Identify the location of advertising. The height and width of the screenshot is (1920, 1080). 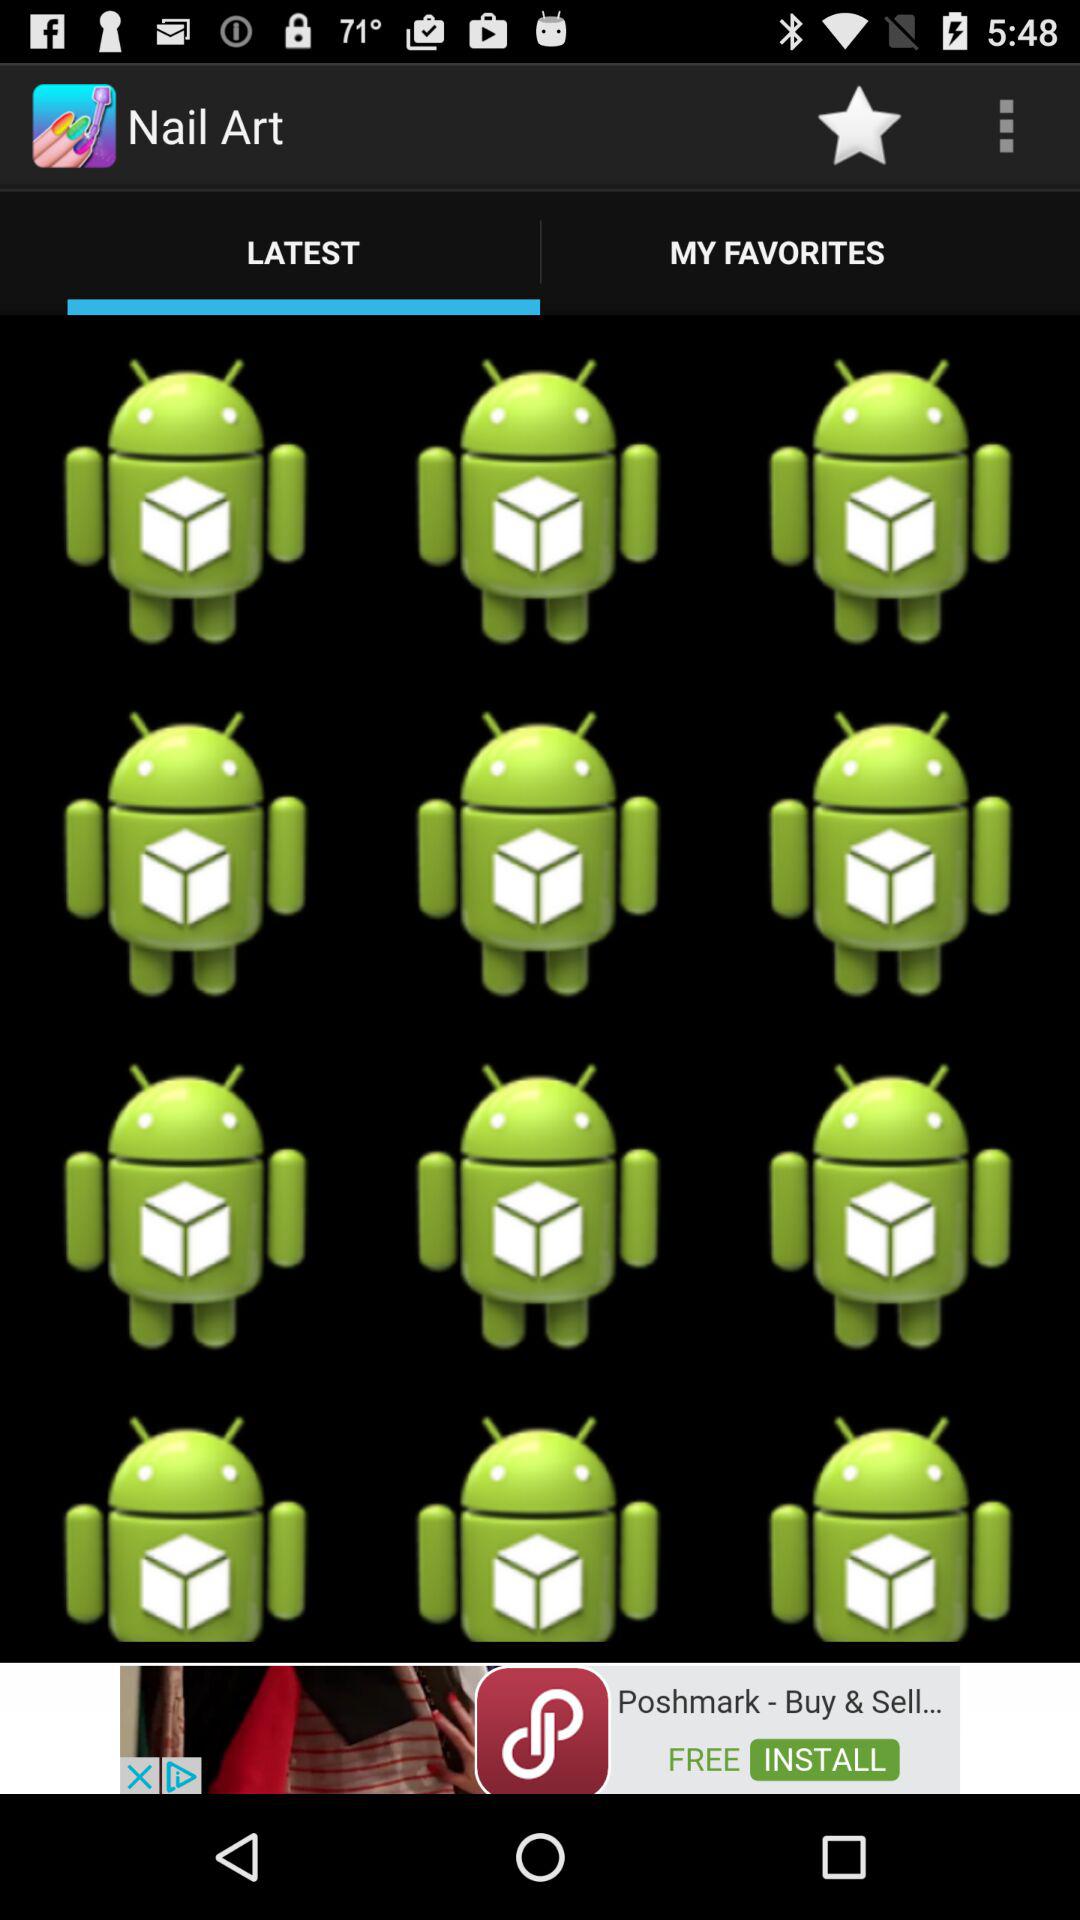
(540, 1728).